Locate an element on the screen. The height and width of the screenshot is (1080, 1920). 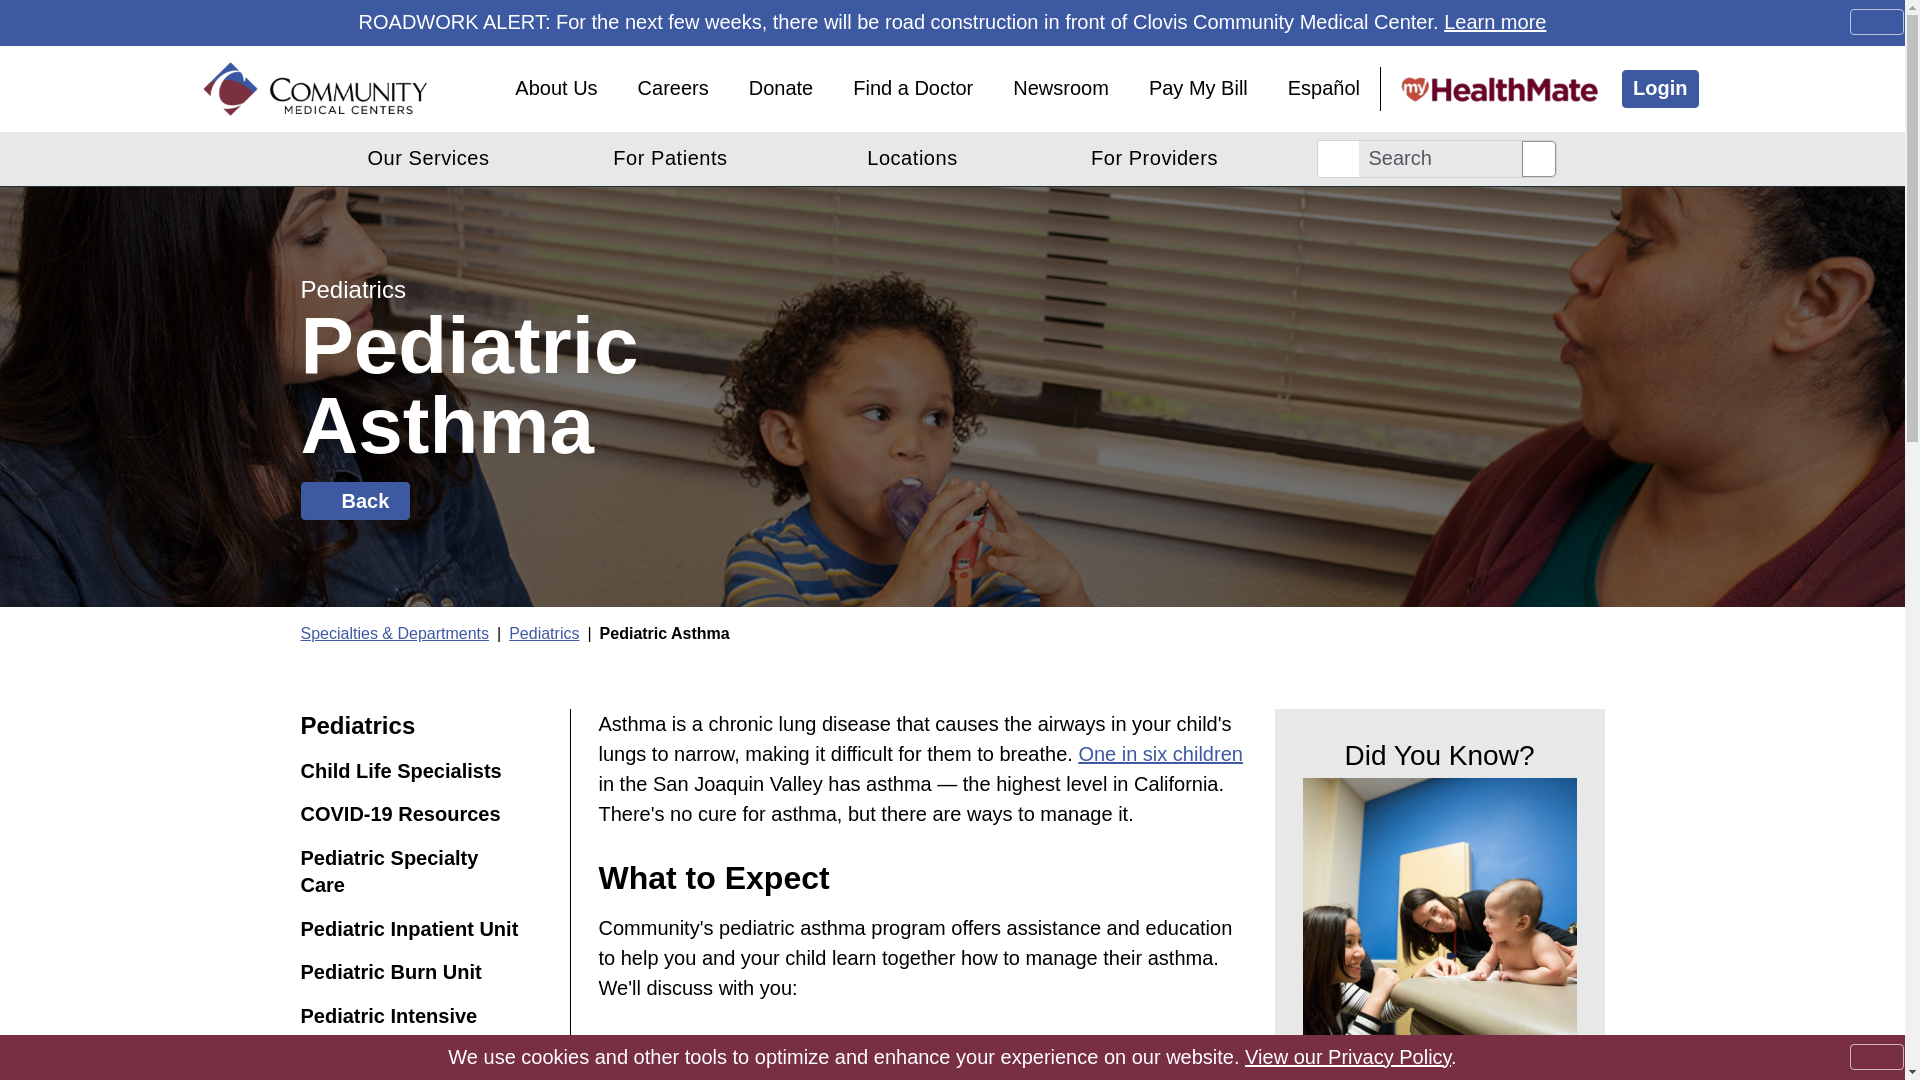
Donate is located at coordinates (781, 88).